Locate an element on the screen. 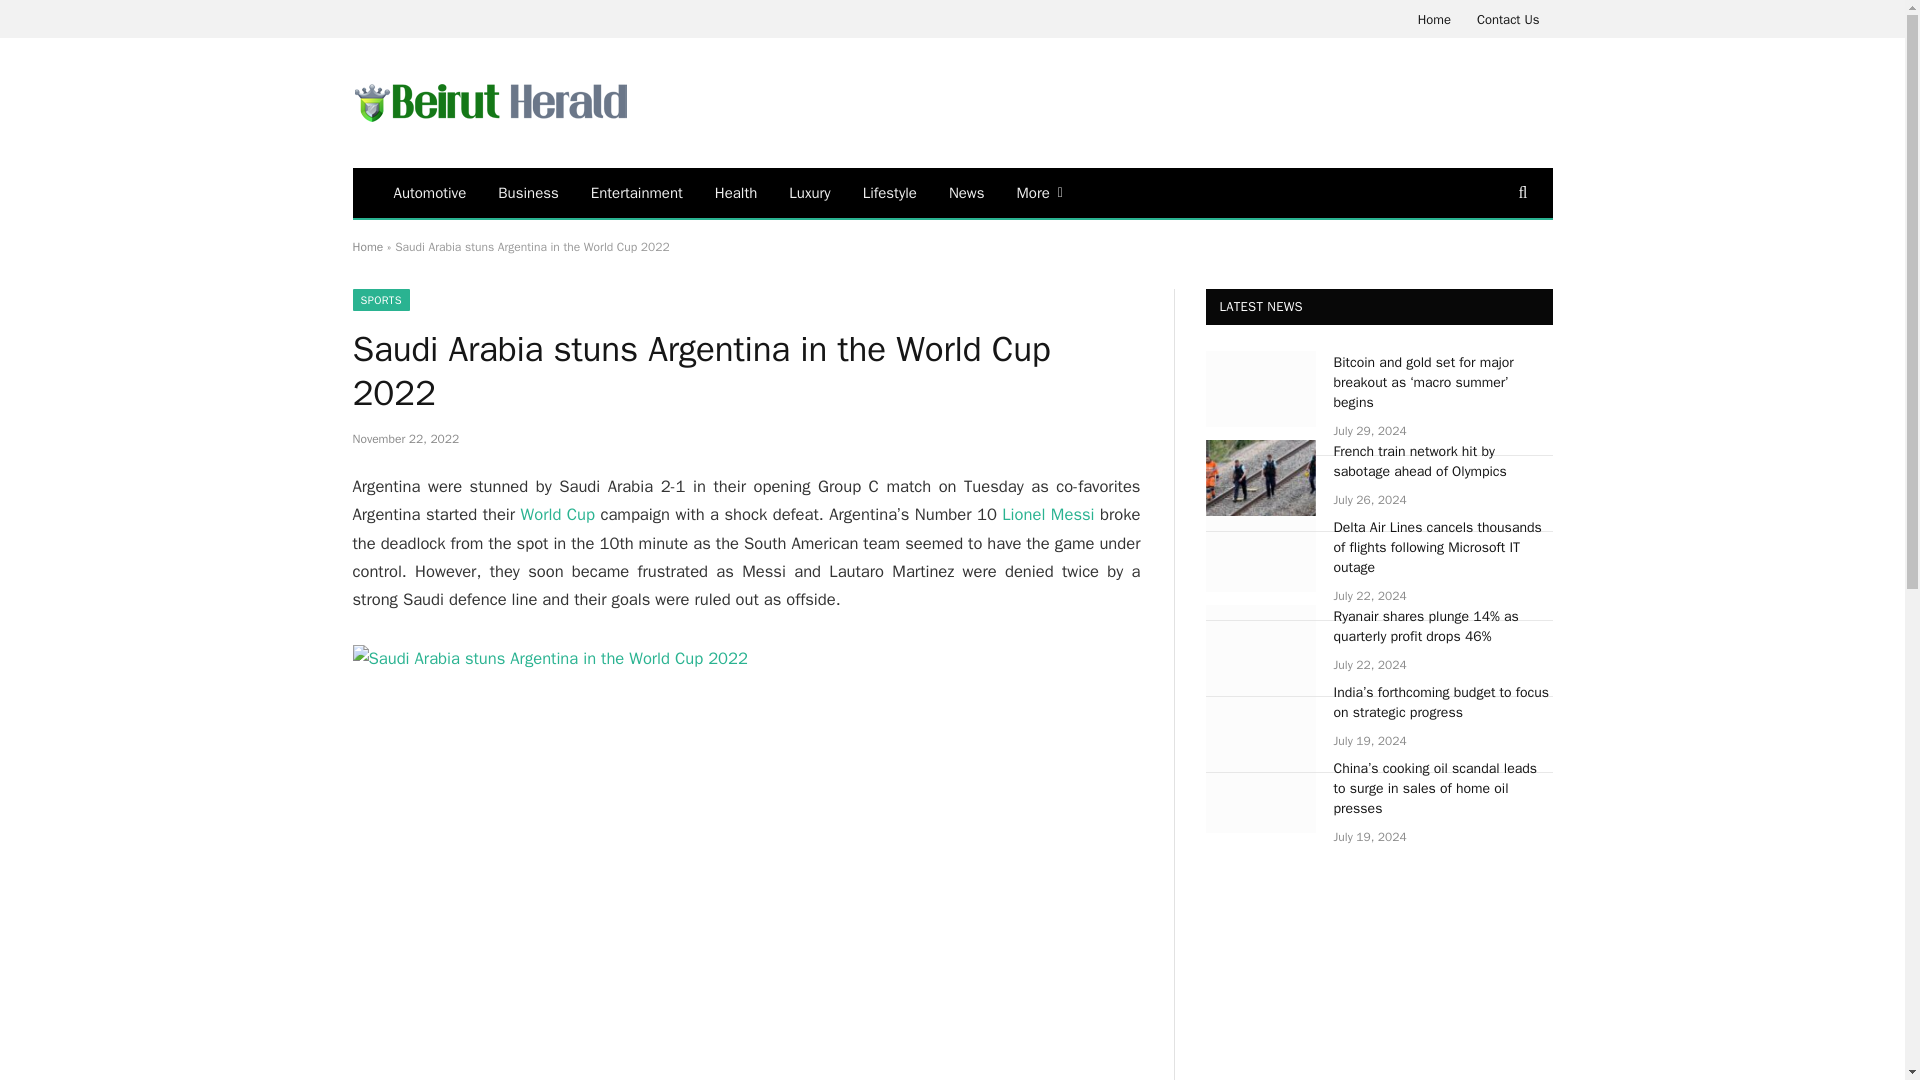 The width and height of the screenshot is (1920, 1080). SPORTS is located at coordinates (380, 300).